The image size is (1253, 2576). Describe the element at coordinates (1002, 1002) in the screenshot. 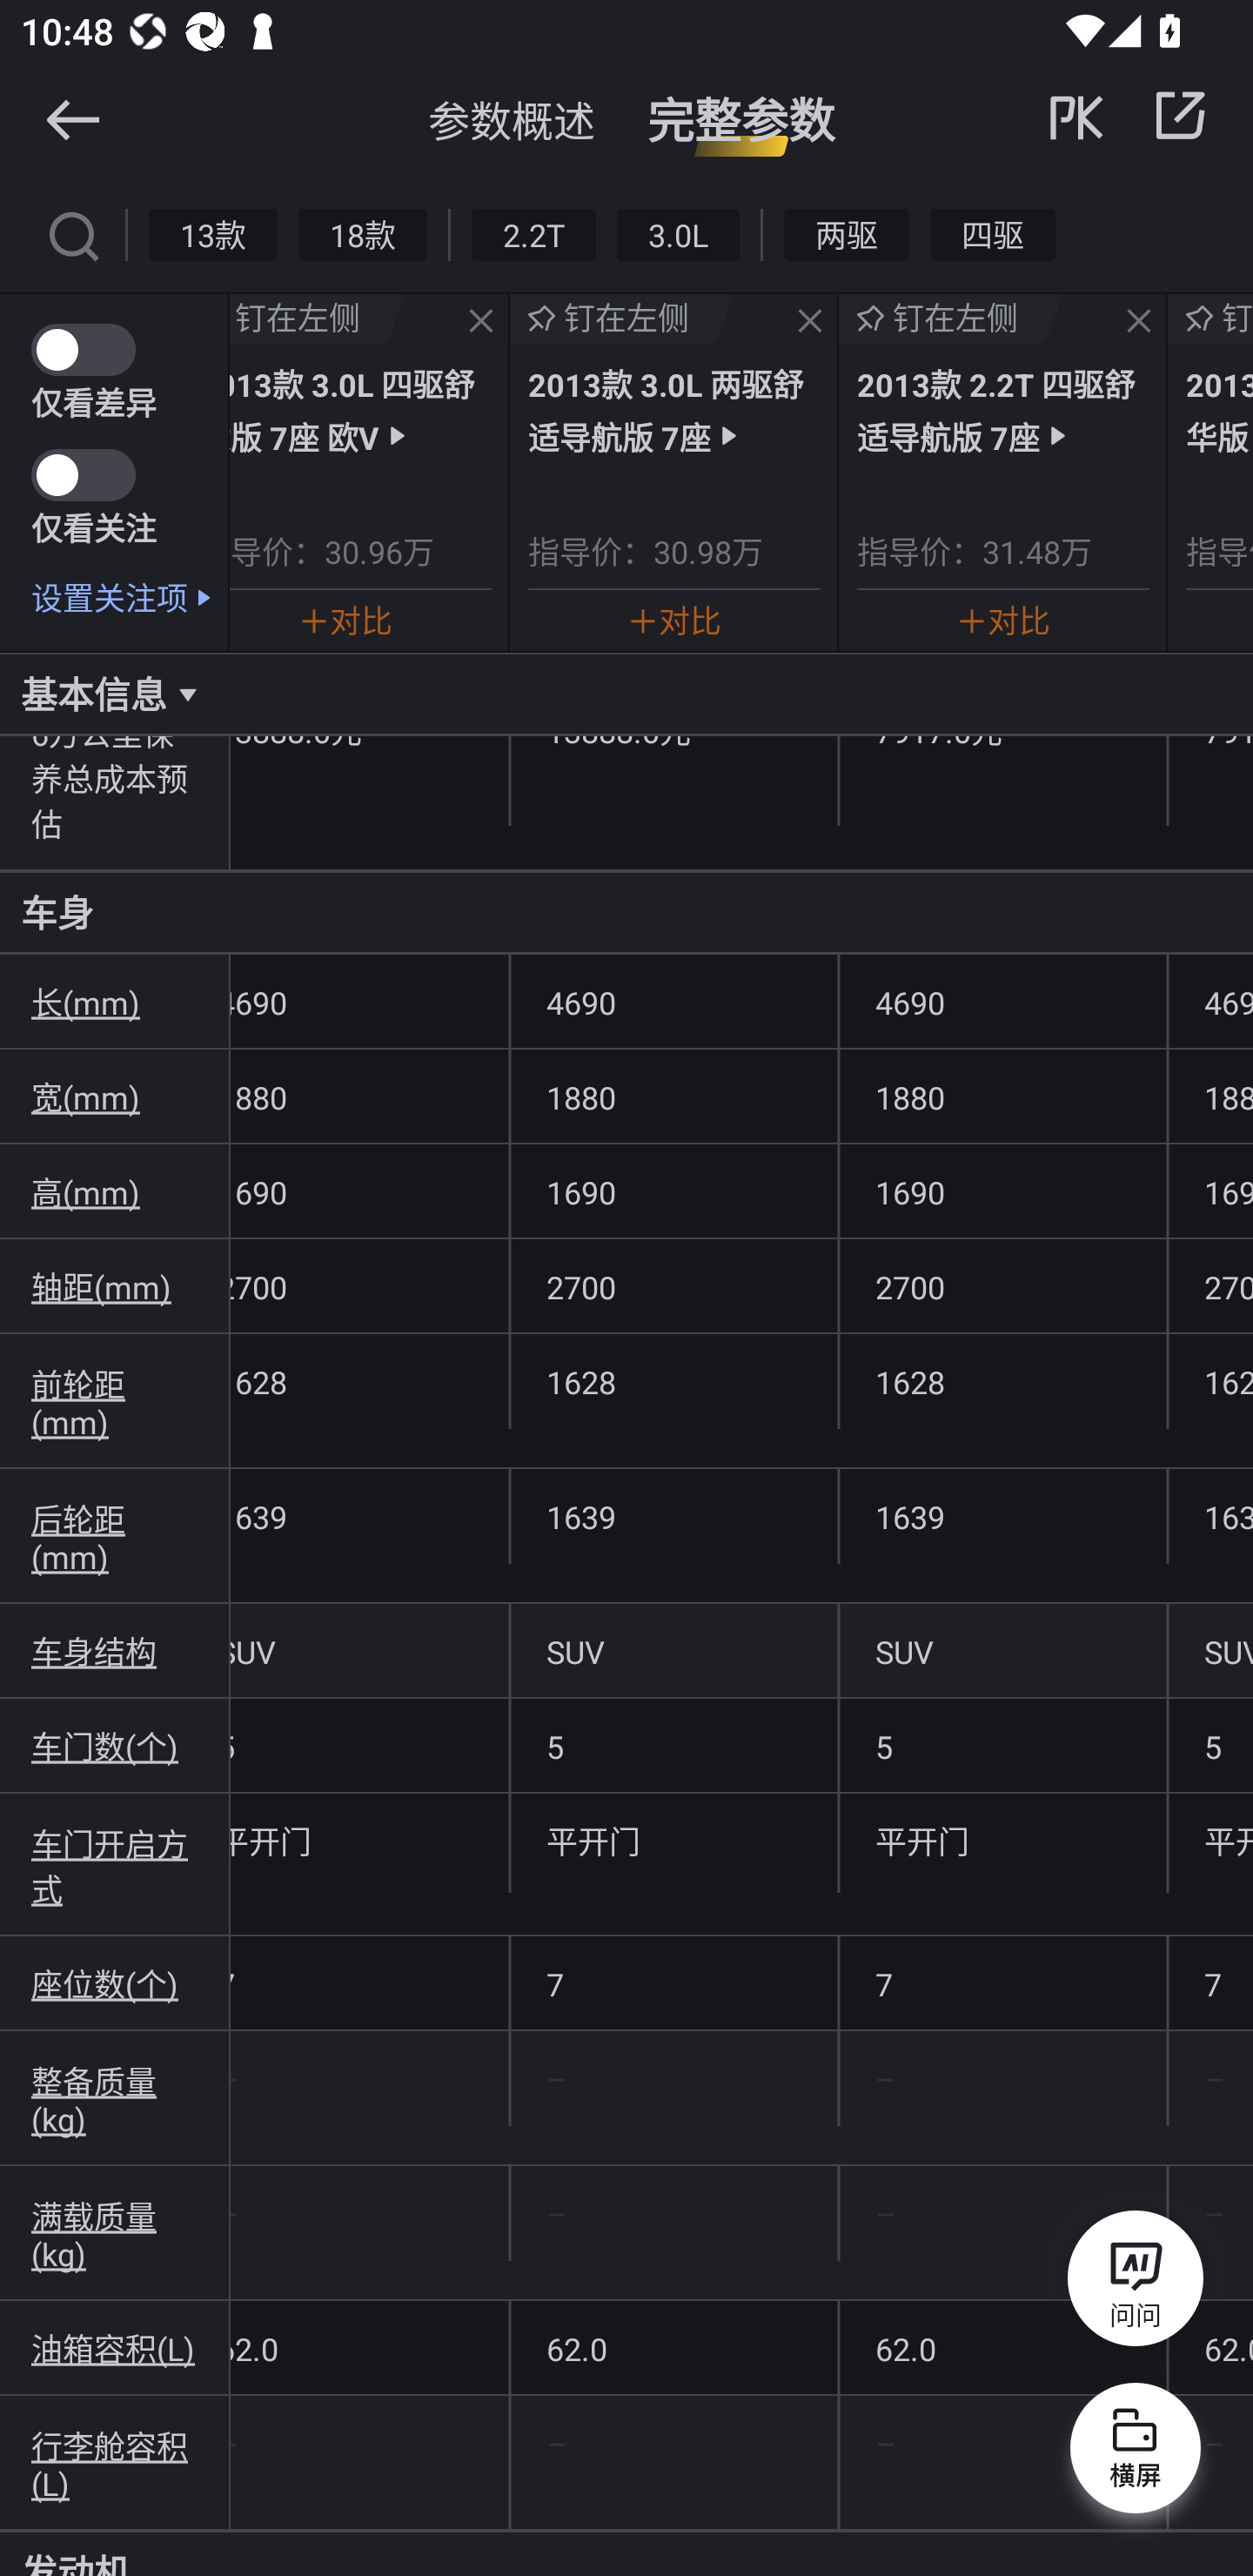

I see `4690` at that location.